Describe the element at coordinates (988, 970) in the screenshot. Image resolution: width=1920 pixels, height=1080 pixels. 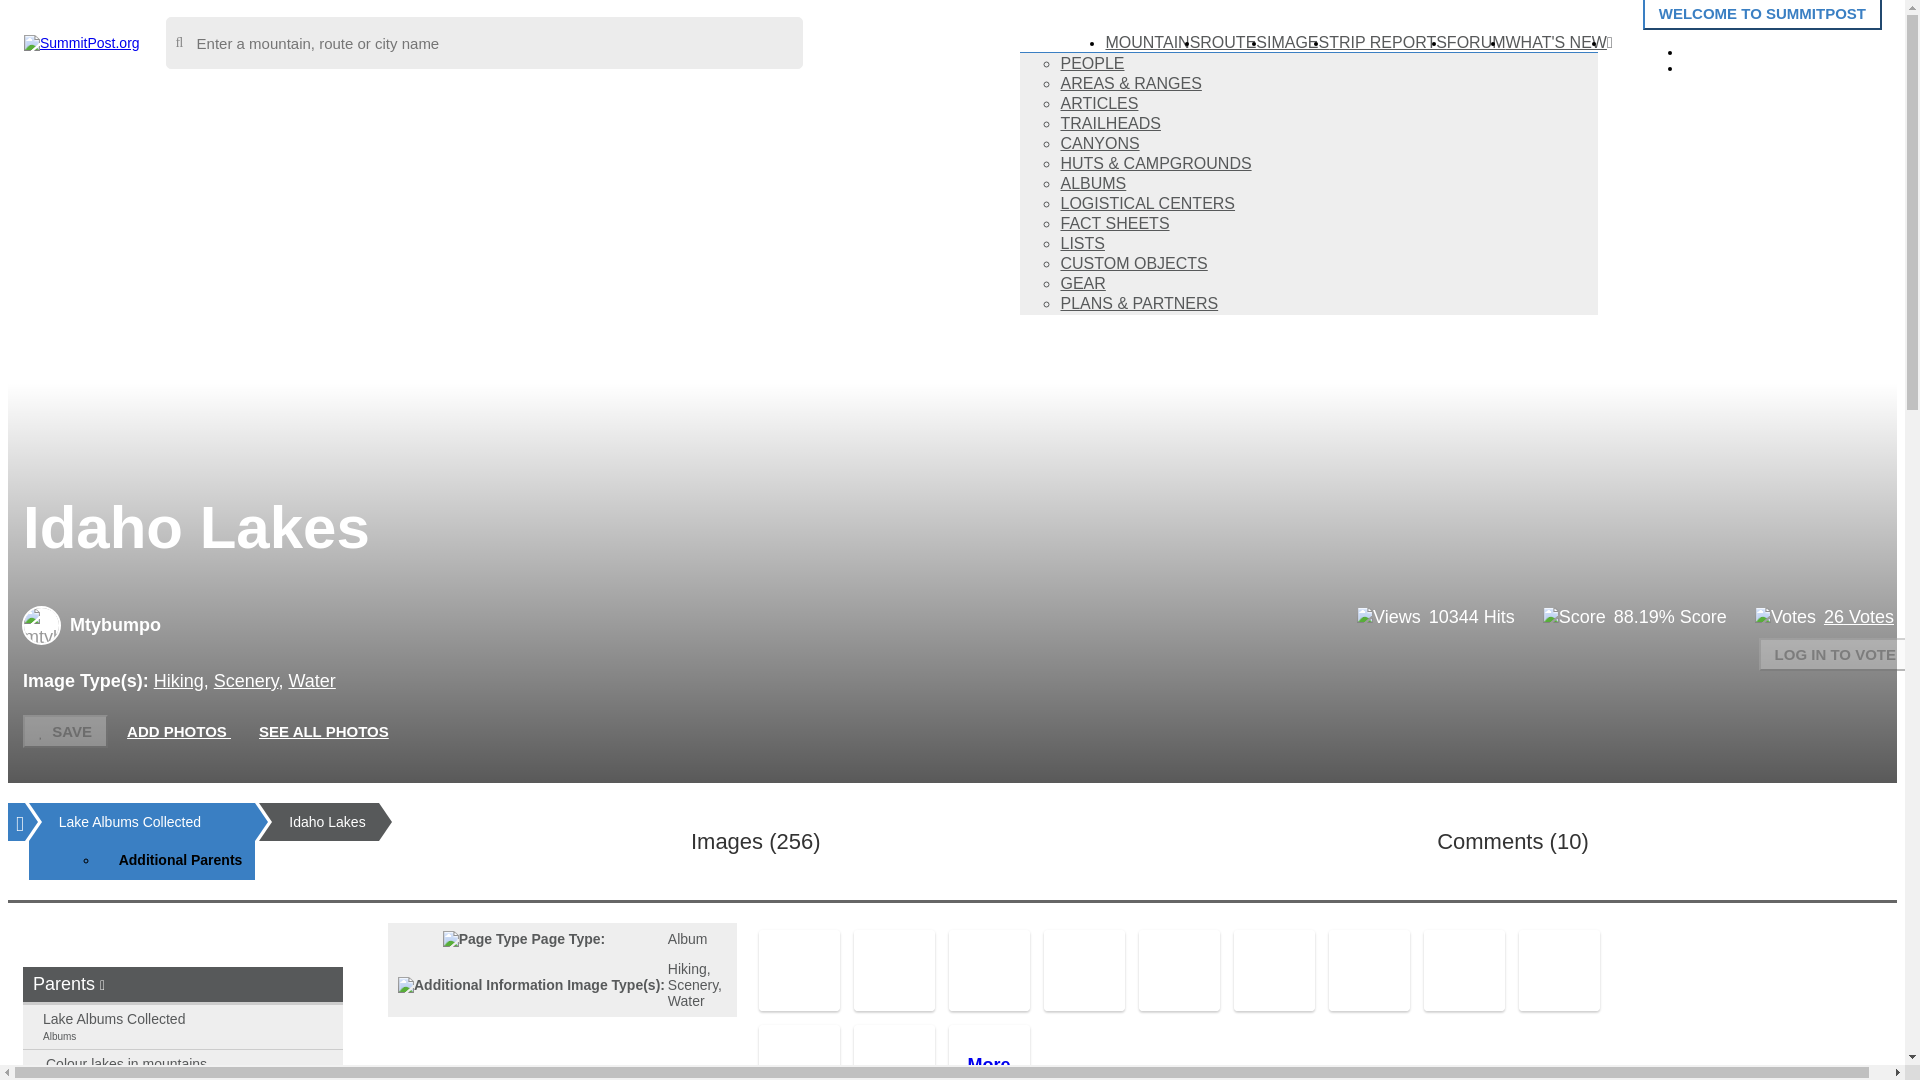
I see `Big Boulder Lakes` at that location.